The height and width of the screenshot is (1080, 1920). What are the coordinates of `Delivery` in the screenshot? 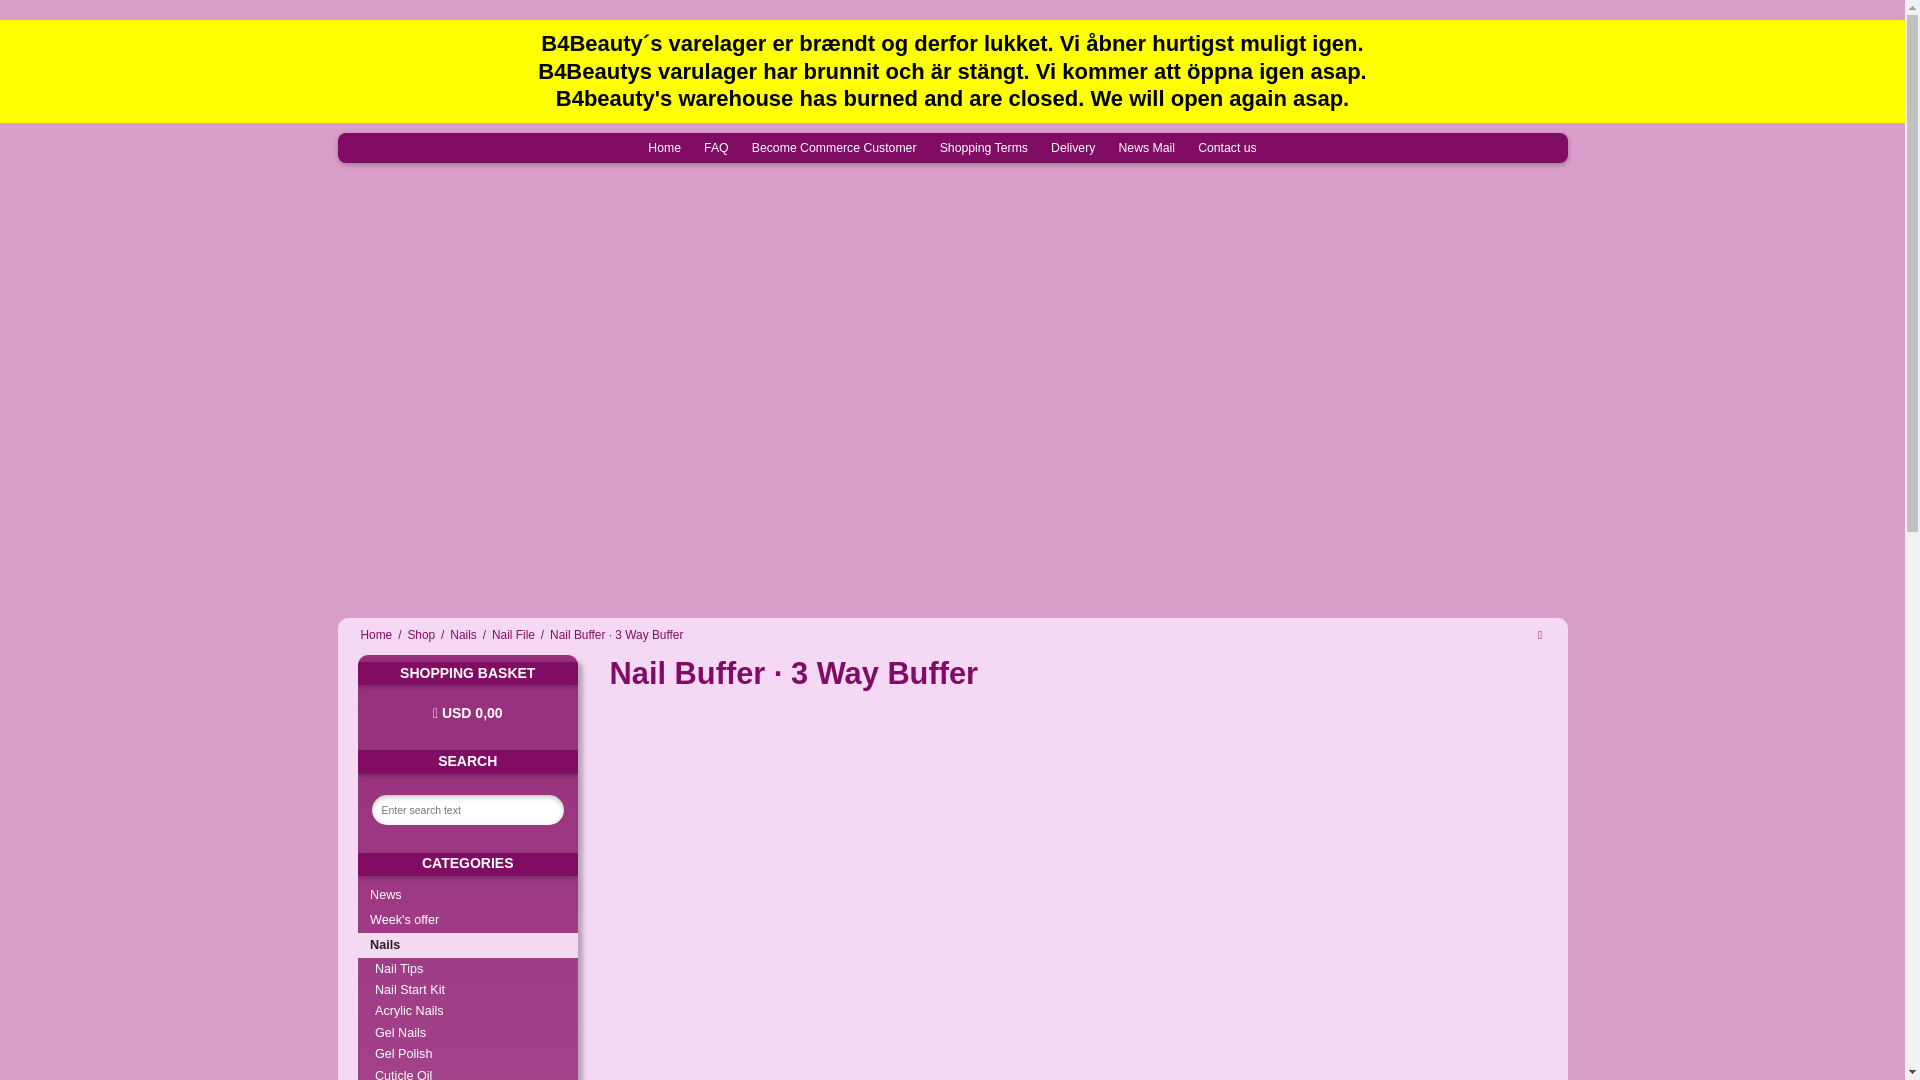 It's located at (1073, 147).